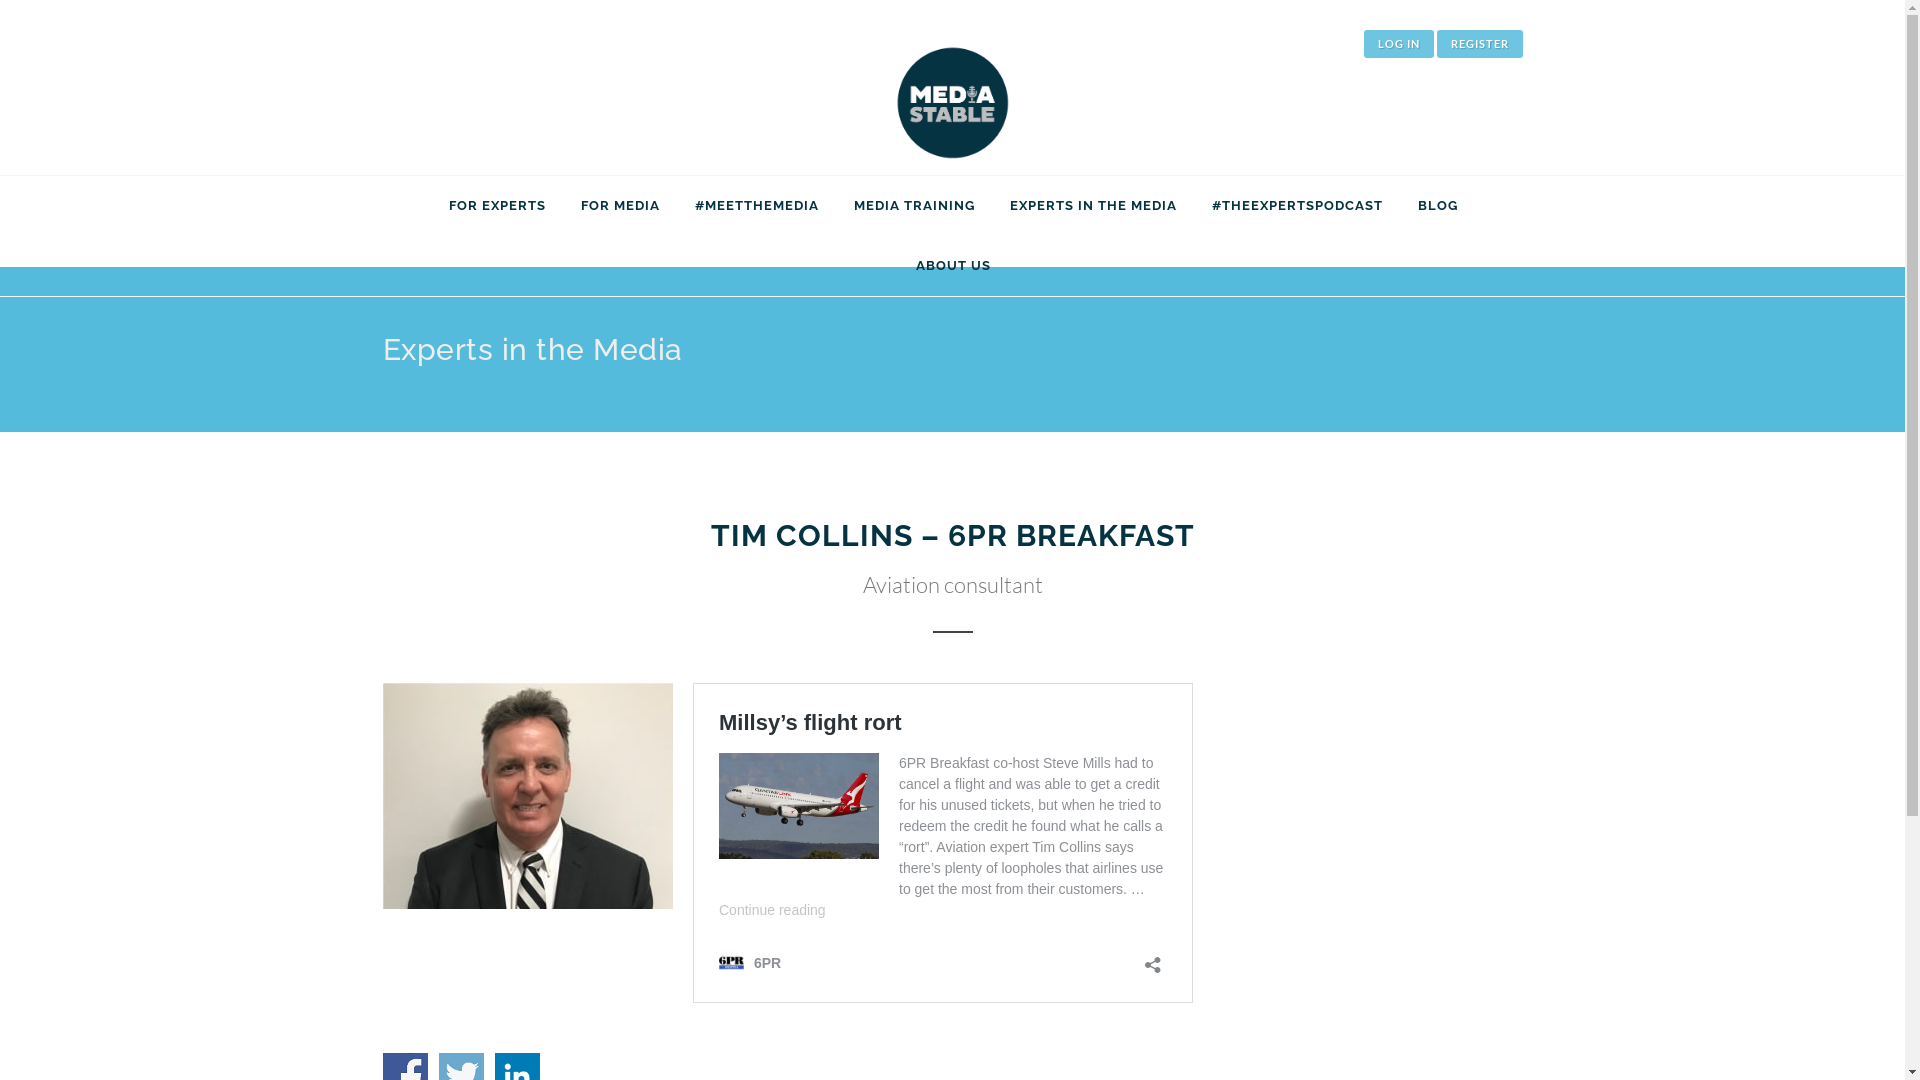  What do you see at coordinates (1399, 44) in the screenshot?
I see `LOG IN` at bounding box center [1399, 44].